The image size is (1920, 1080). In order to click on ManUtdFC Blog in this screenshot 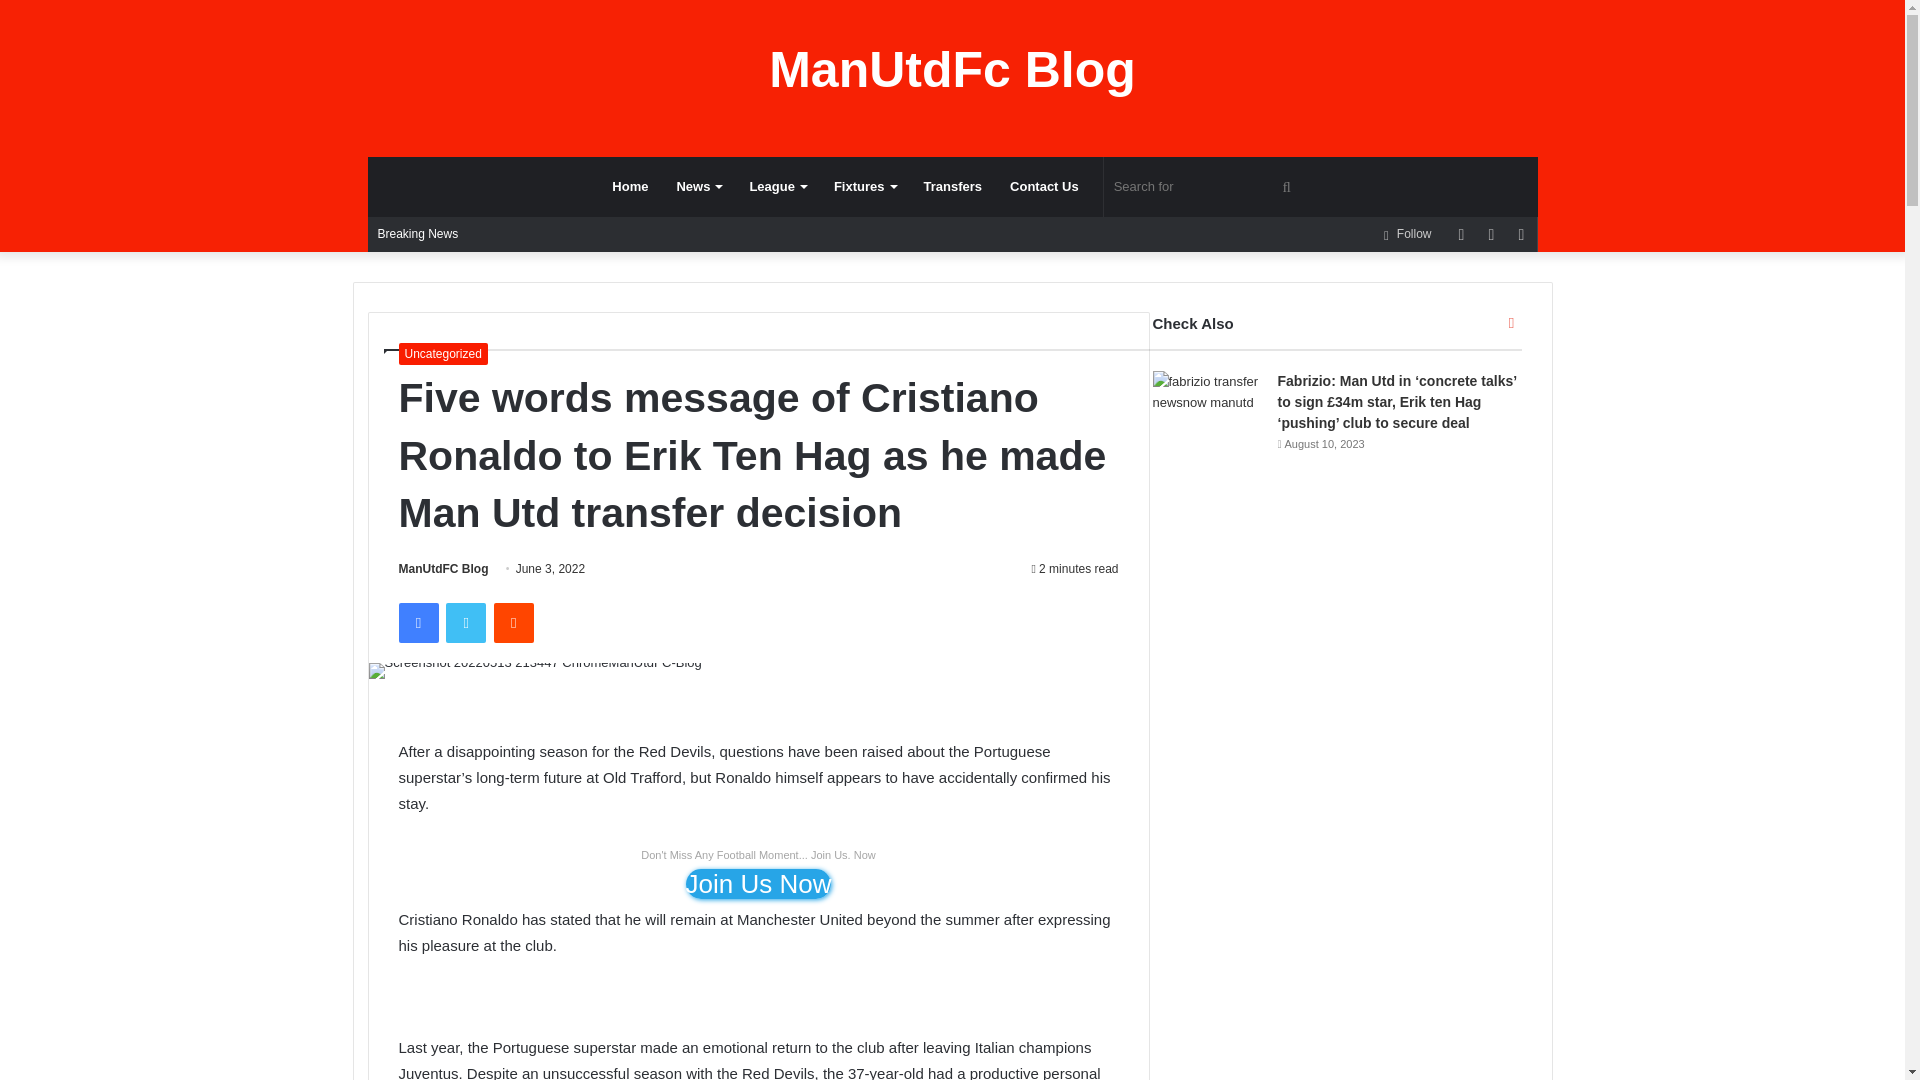, I will do `click(442, 568)`.